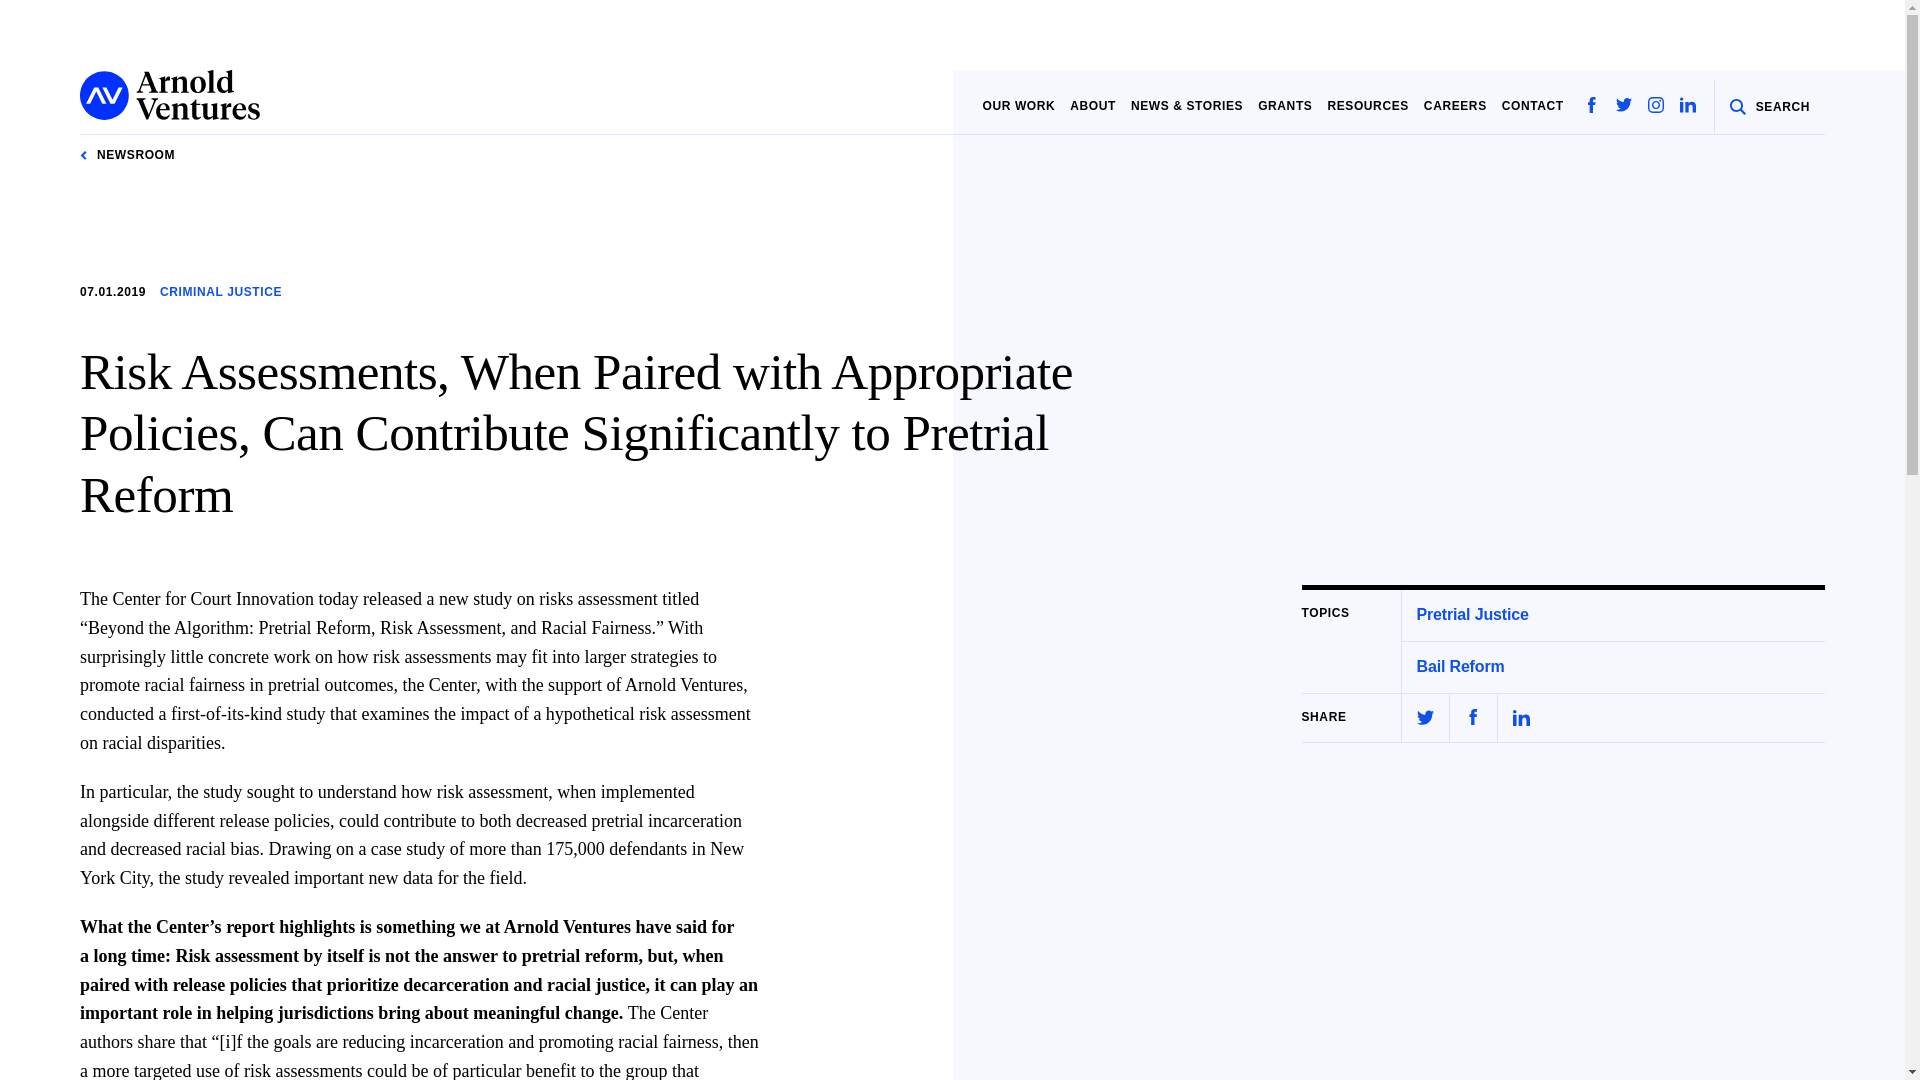 Image resolution: width=1920 pixels, height=1080 pixels. I want to click on Share on Twitter, so click(1425, 718).